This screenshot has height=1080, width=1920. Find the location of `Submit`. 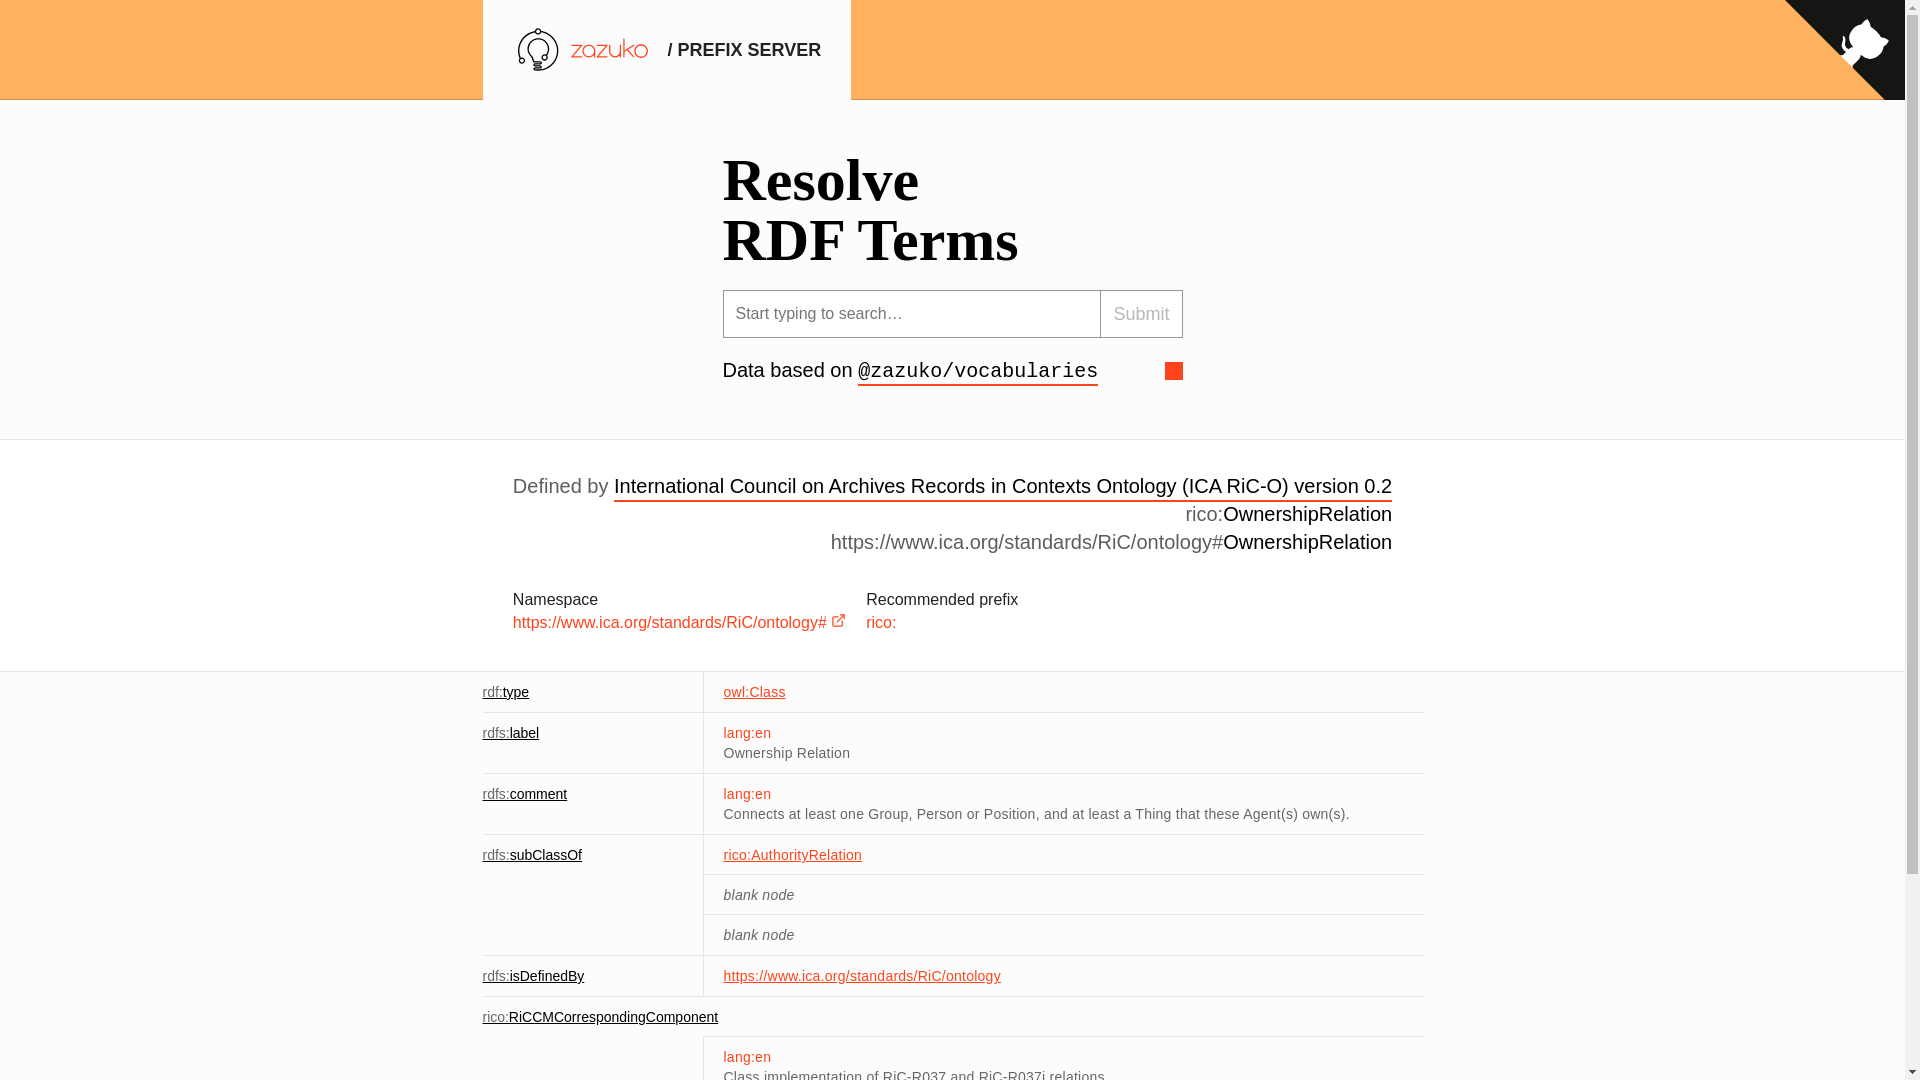

Submit is located at coordinates (1141, 314).